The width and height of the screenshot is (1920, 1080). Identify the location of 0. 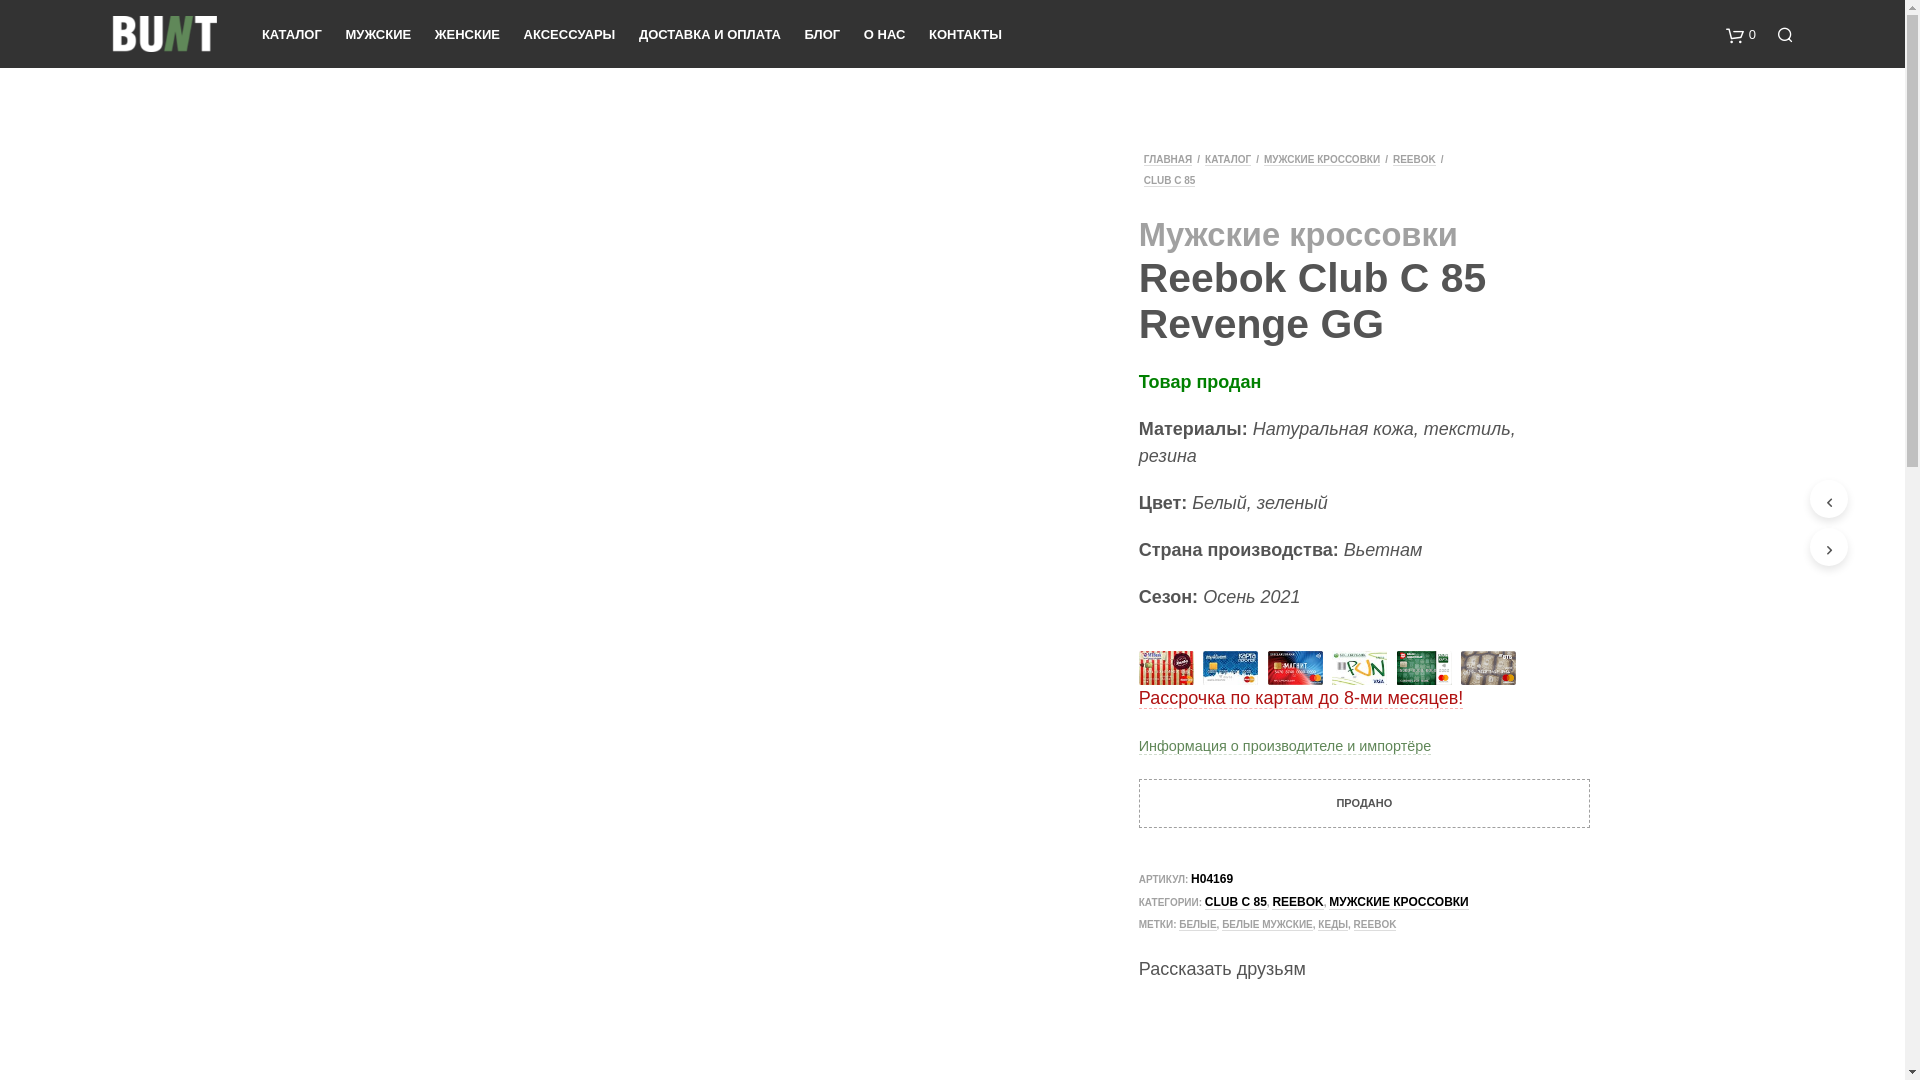
(1741, 34).